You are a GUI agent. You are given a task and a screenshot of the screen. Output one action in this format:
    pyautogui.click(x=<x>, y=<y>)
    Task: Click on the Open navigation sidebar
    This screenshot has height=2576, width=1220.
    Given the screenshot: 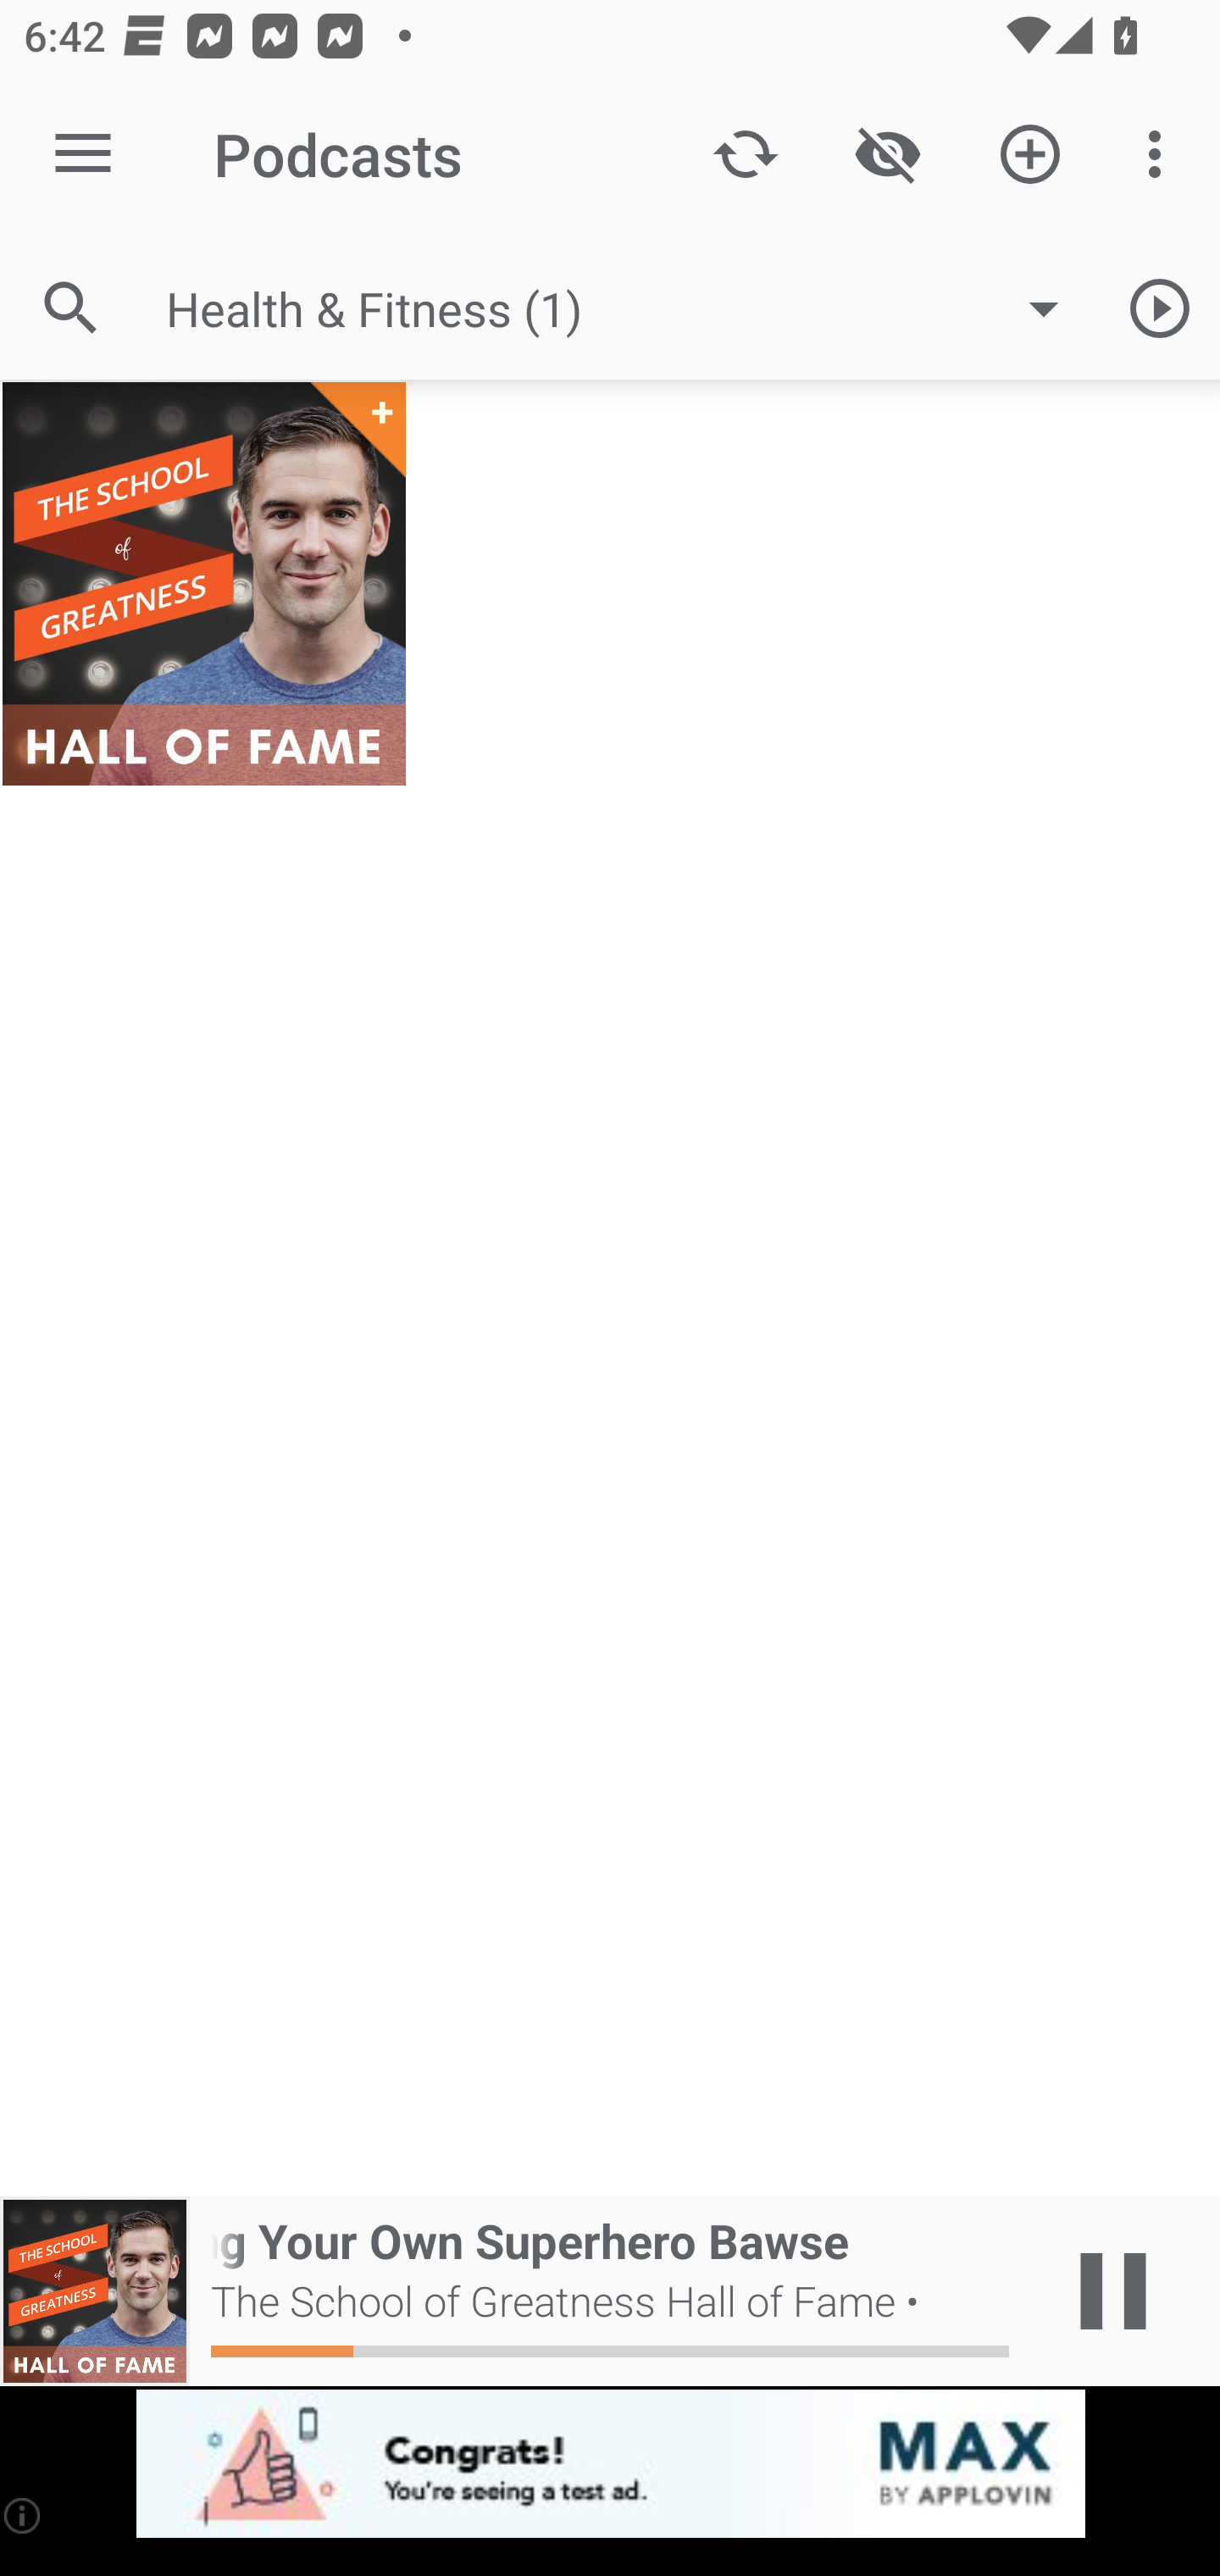 What is the action you would take?
    pyautogui.click(x=83, y=154)
    